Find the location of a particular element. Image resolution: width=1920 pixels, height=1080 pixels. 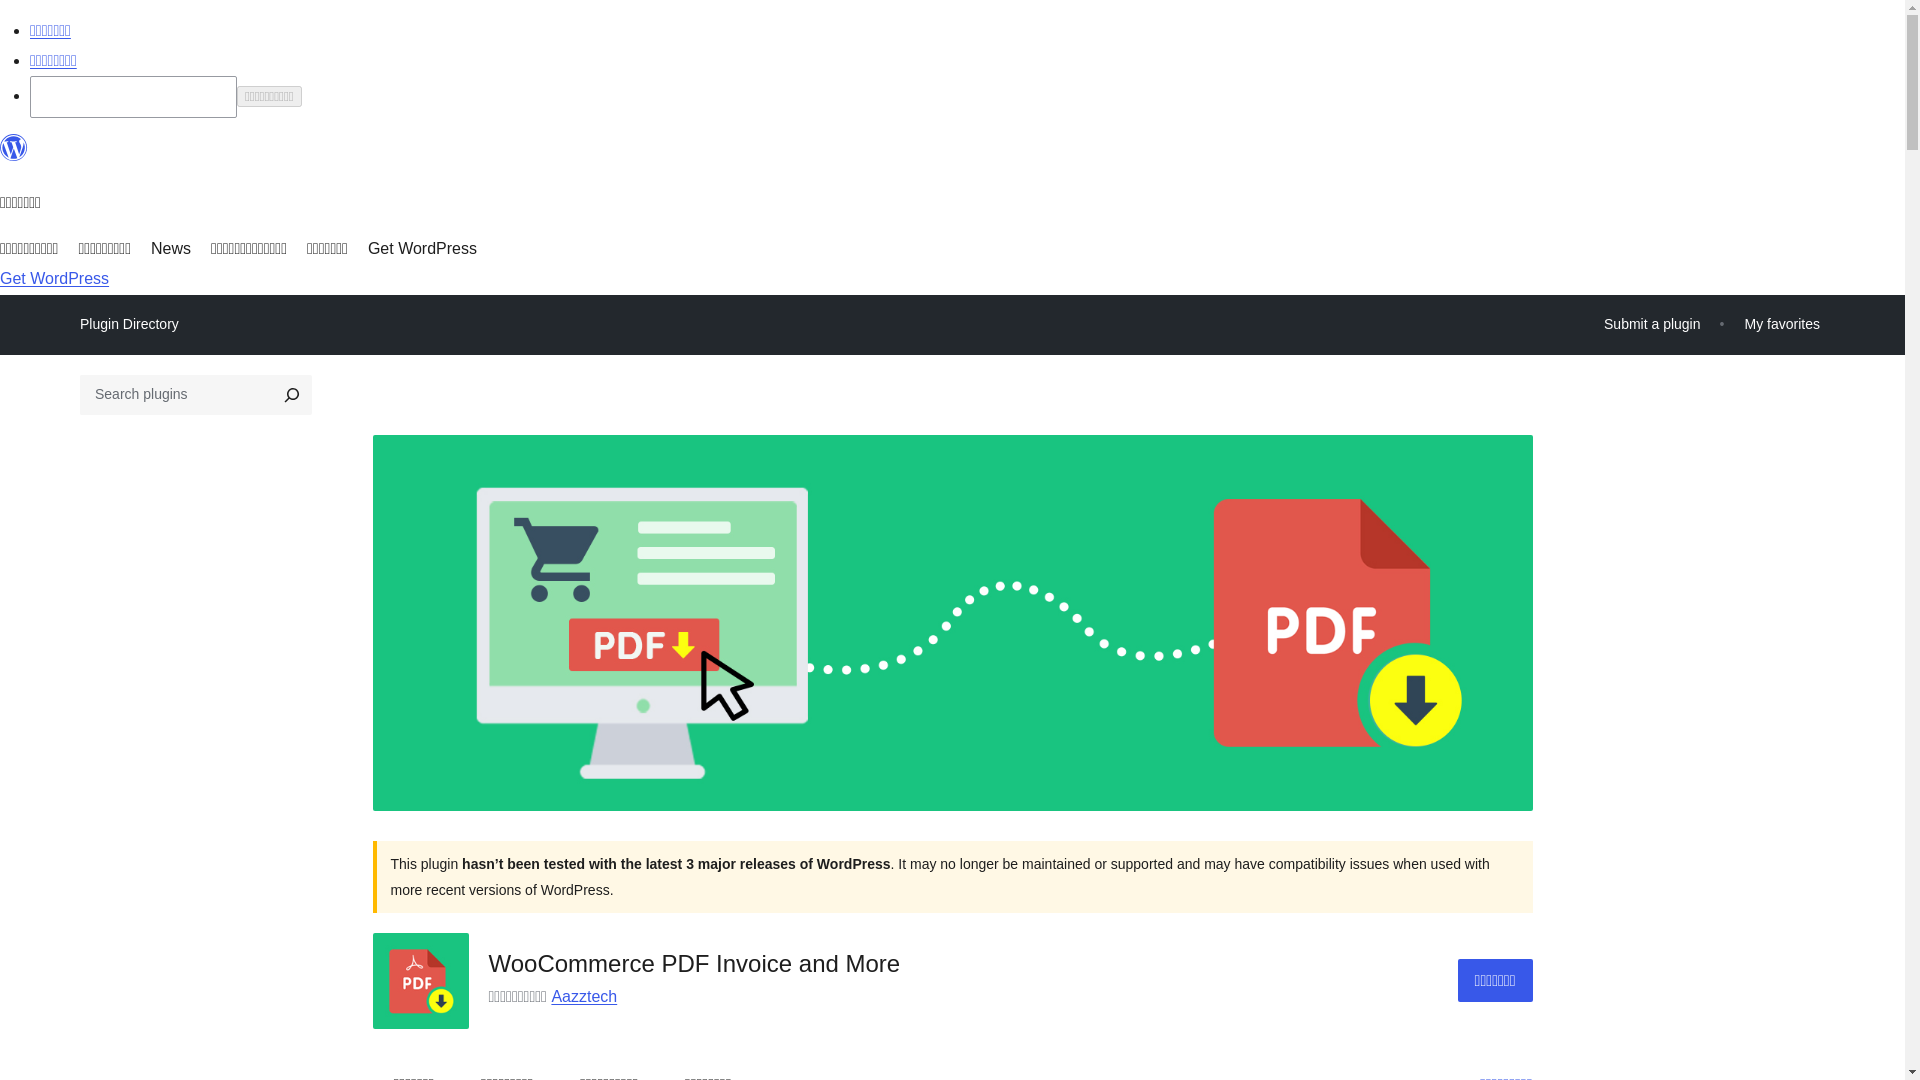

My favorites is located at coordinates (1782, 324).